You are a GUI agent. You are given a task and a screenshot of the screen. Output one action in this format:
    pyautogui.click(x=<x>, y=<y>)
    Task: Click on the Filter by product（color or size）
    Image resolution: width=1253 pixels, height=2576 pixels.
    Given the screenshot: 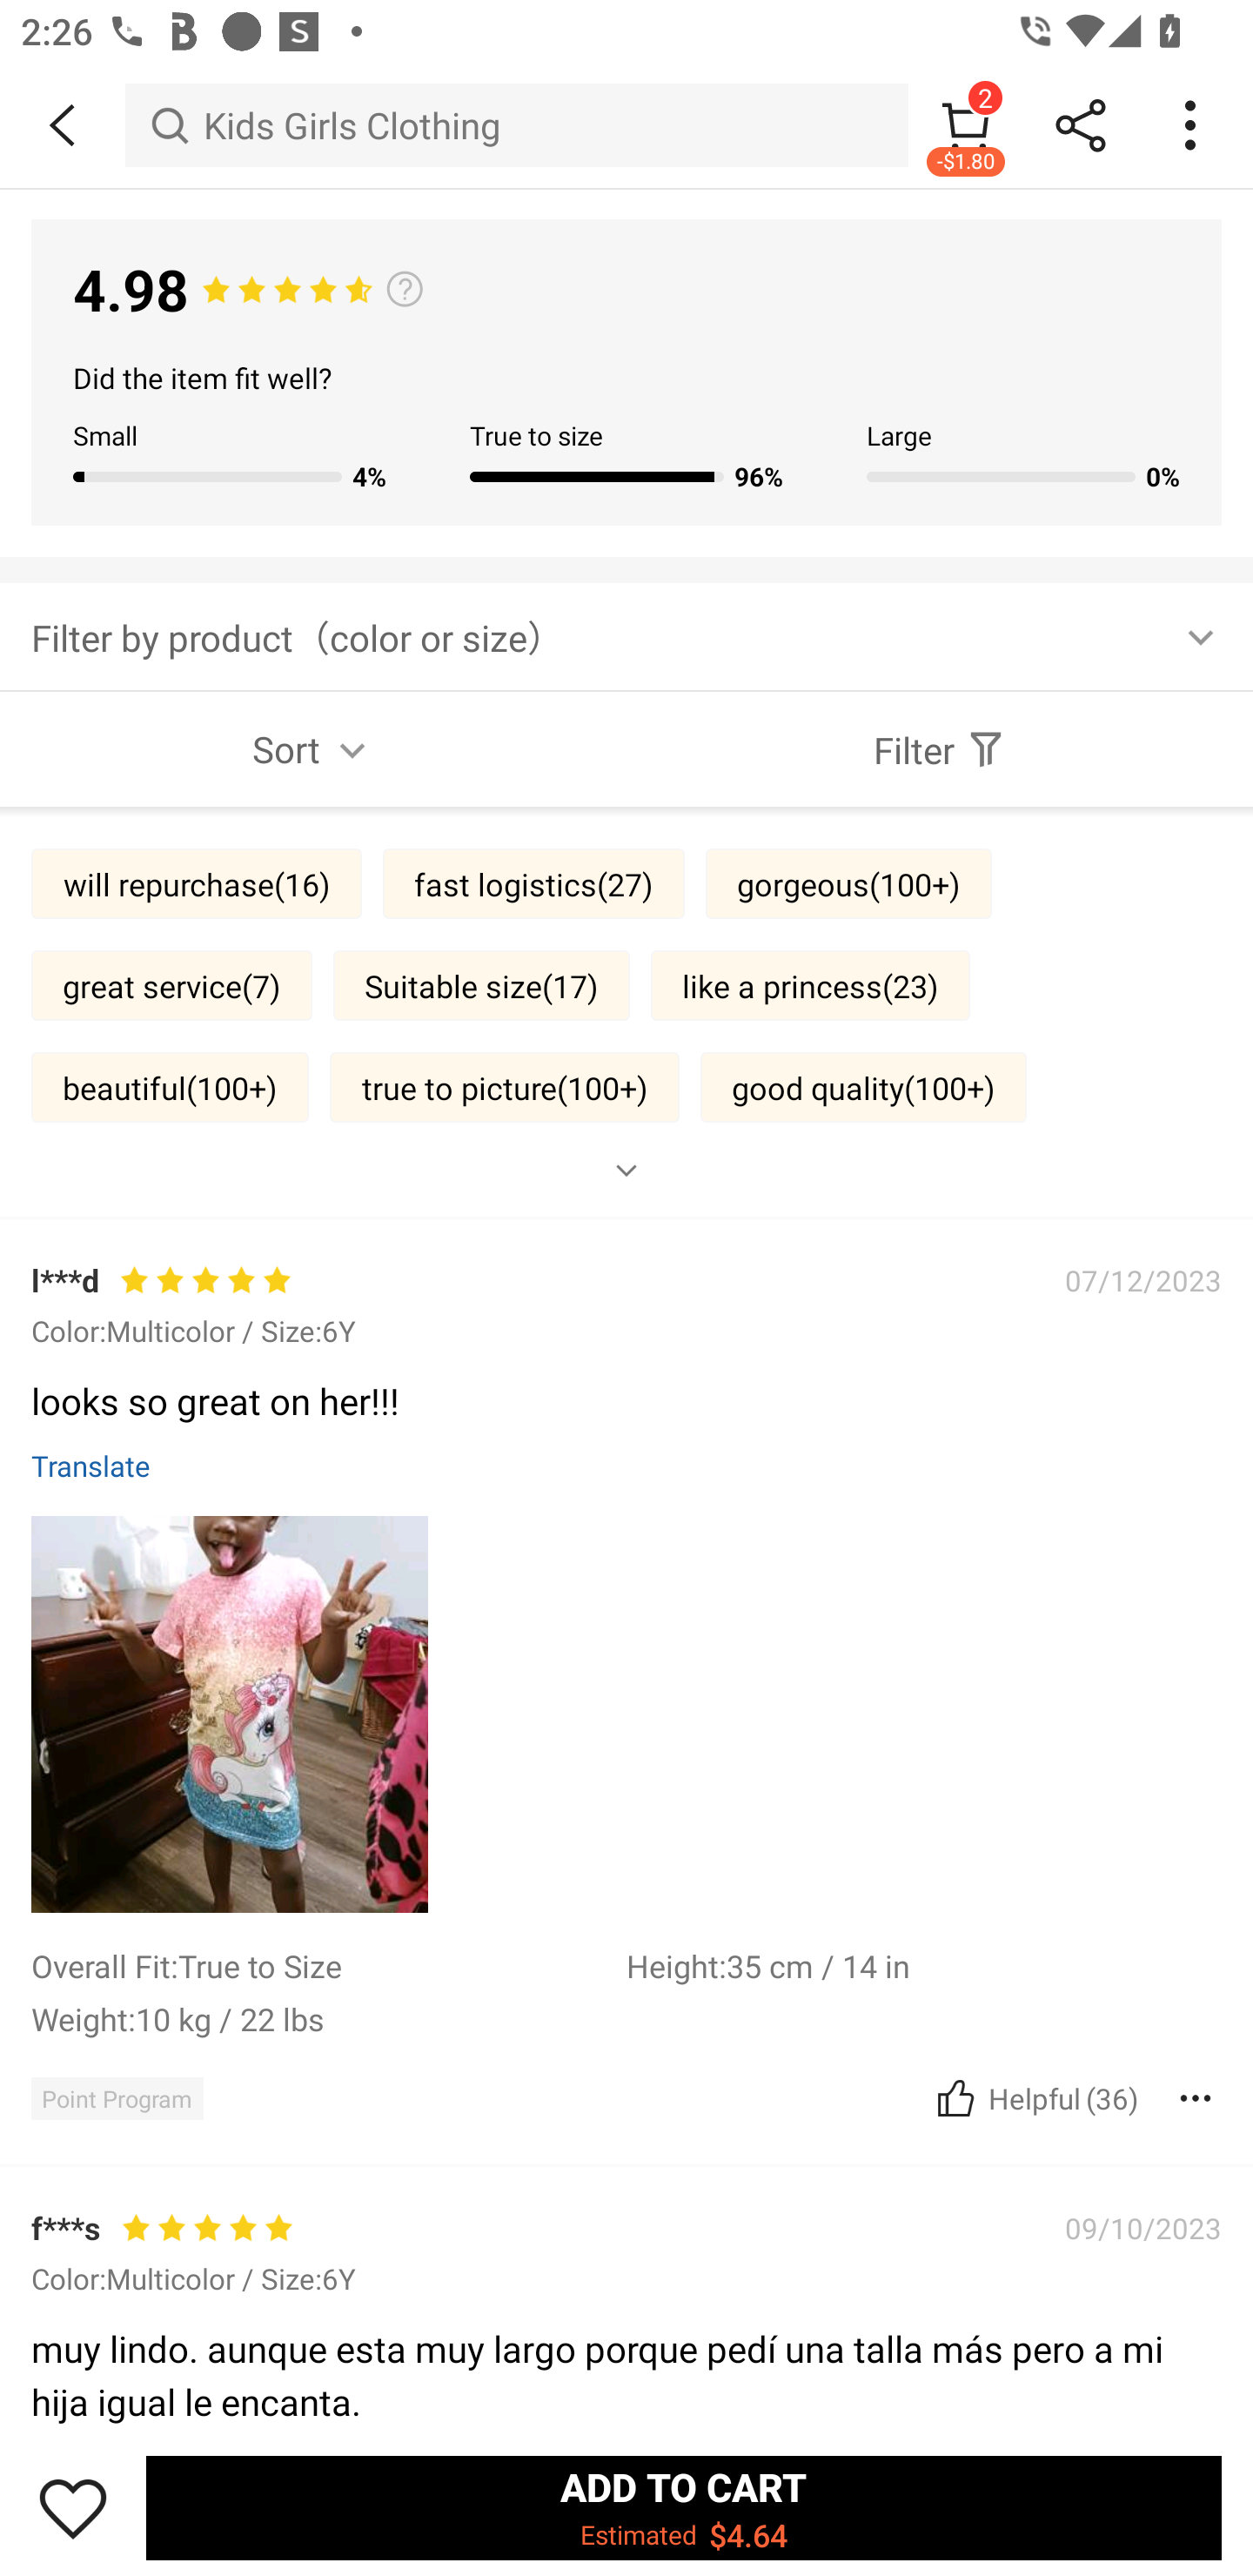 What is the action you would take?
    pyautogui.click(x=626, y=635)
    